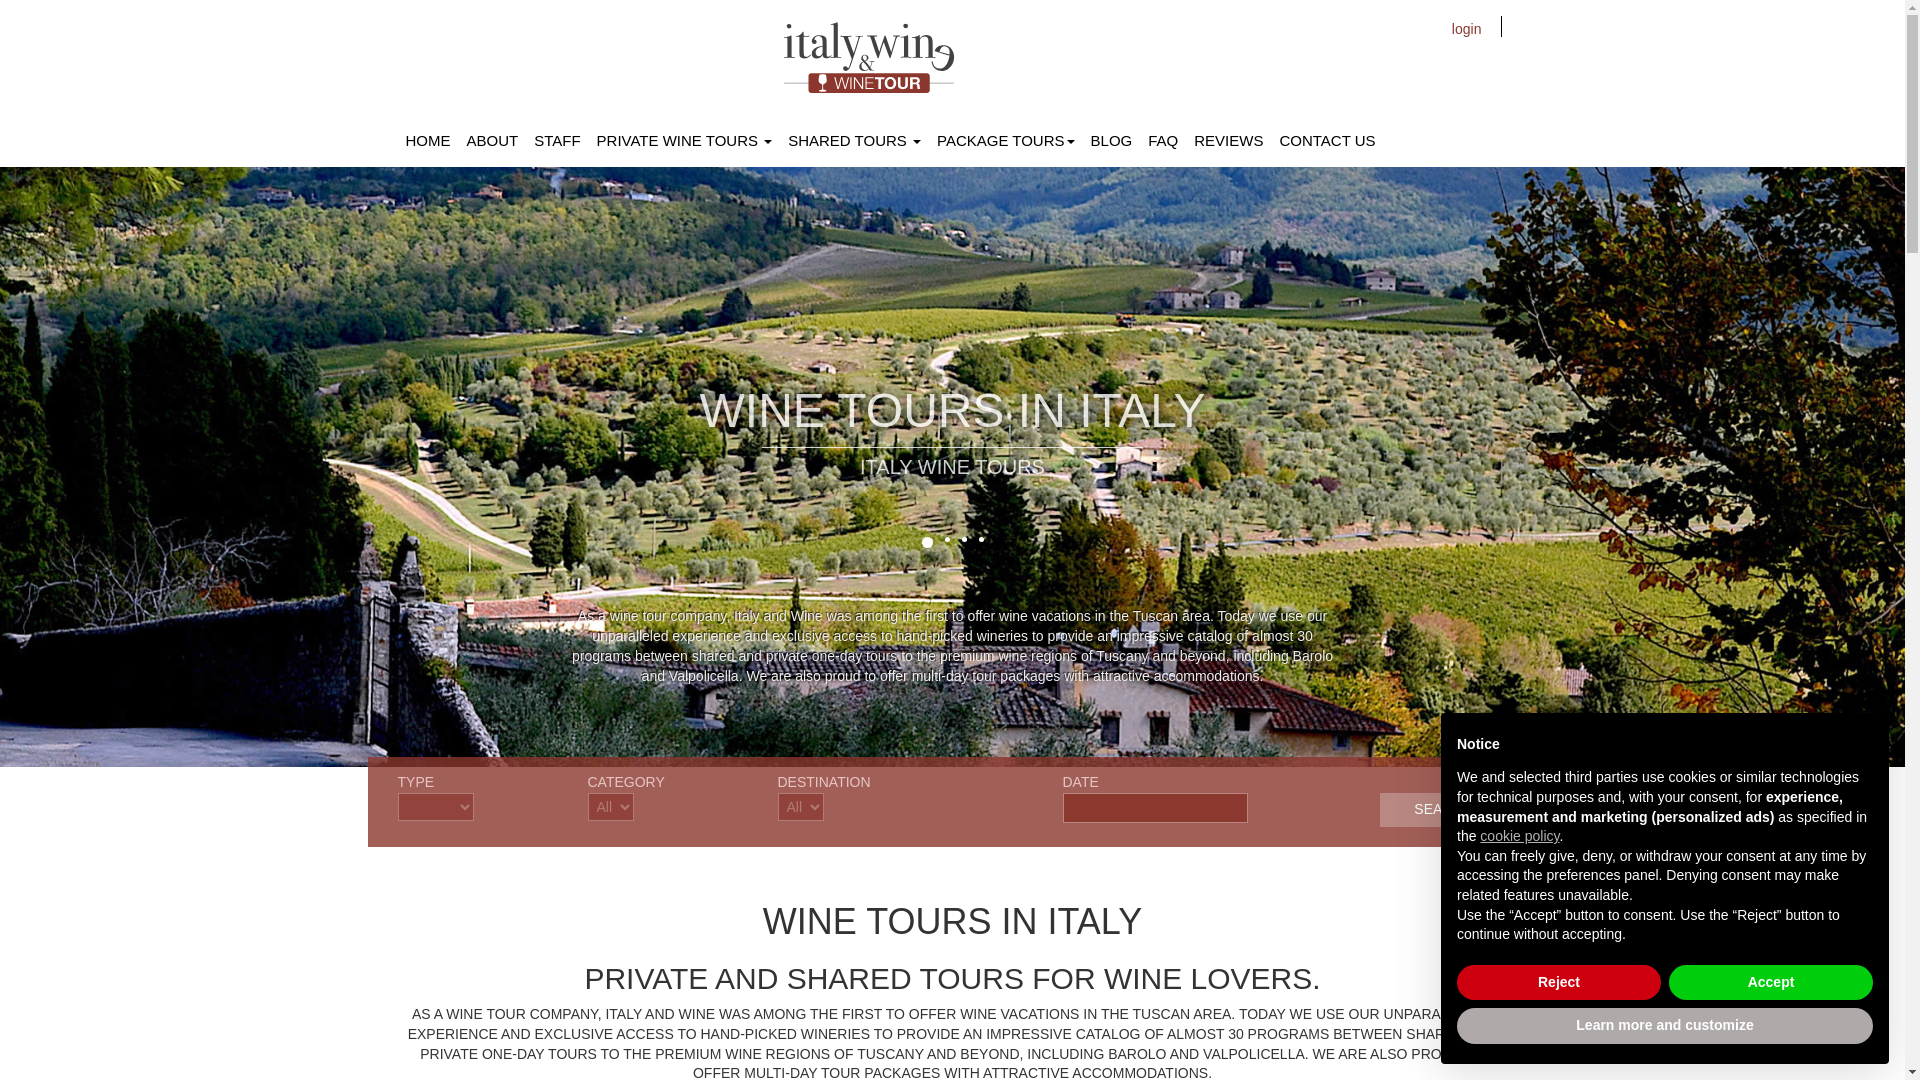  I want to click on login, so click(1477, 28).